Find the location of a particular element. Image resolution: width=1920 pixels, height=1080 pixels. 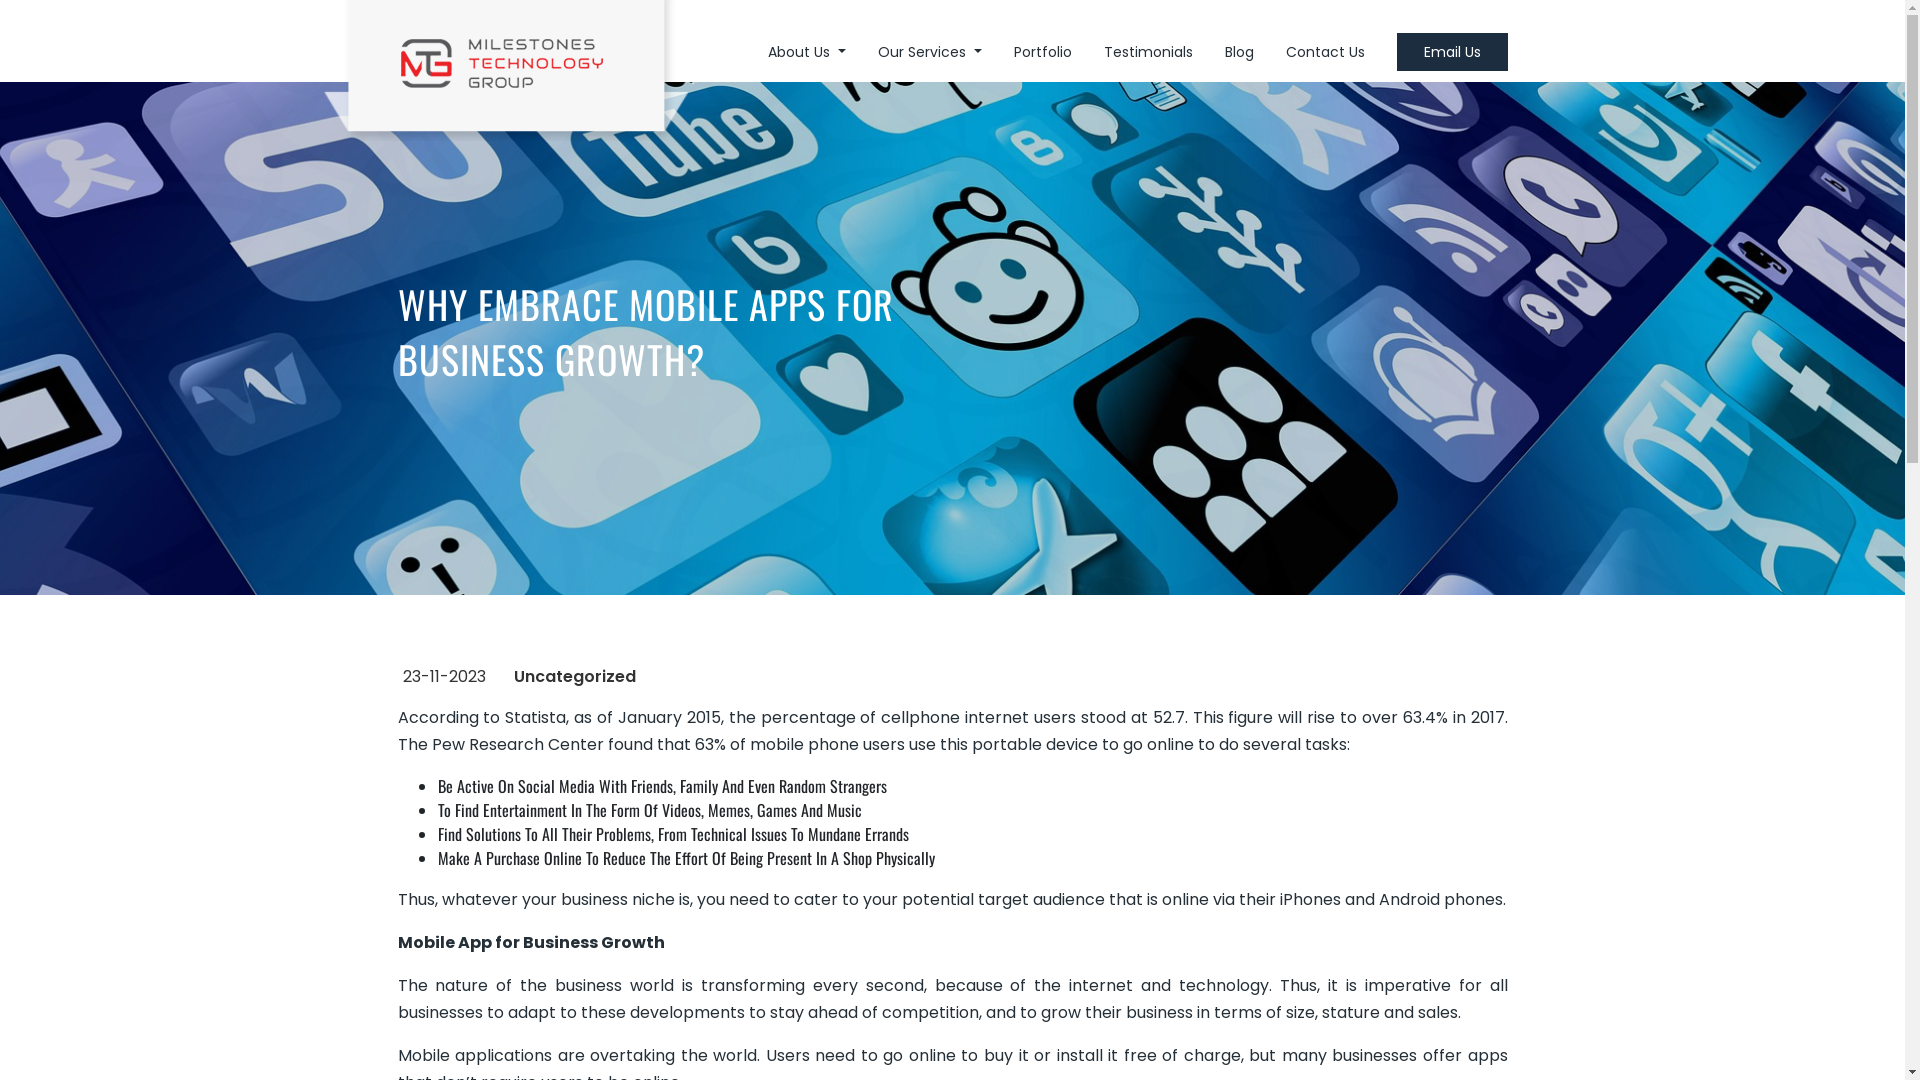

Testimonials is located at coordinates (1148, 52).